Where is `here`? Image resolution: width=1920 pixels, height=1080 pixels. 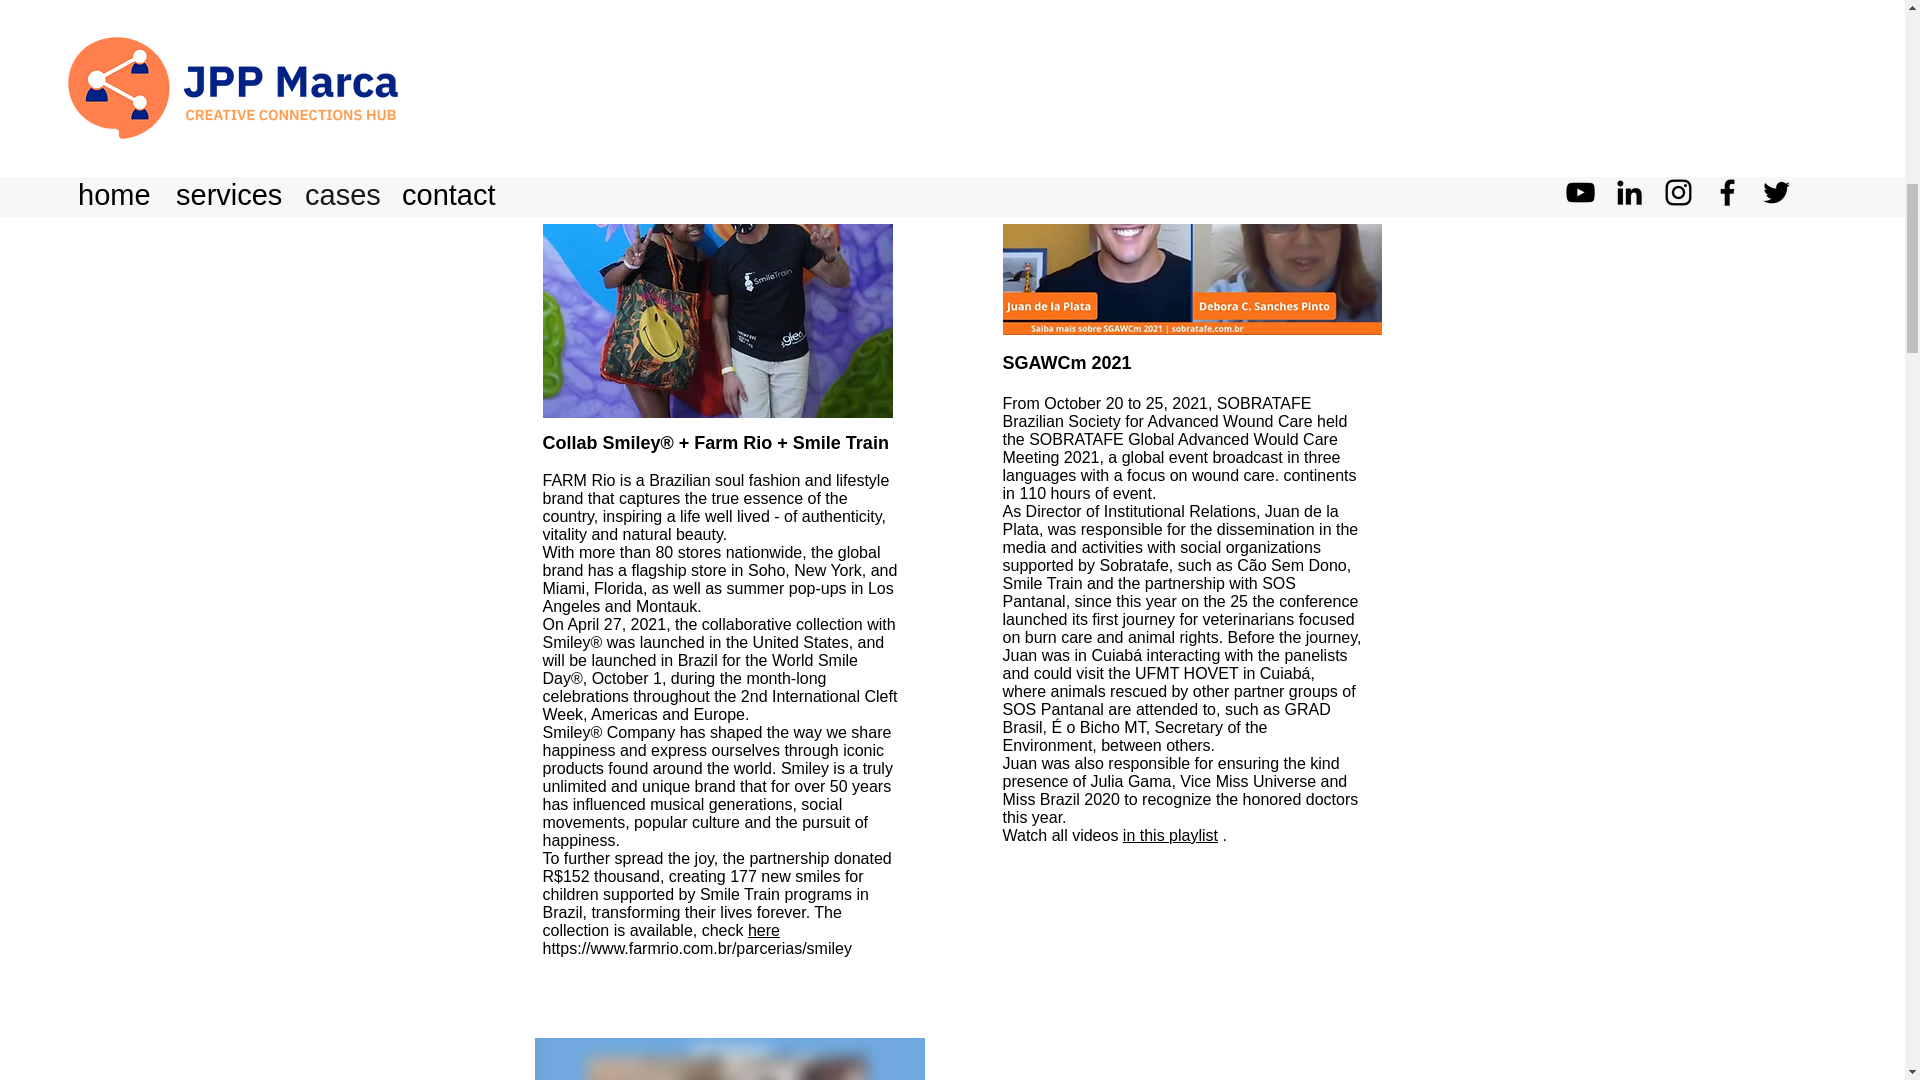 here is located at coordinates (764, 930).